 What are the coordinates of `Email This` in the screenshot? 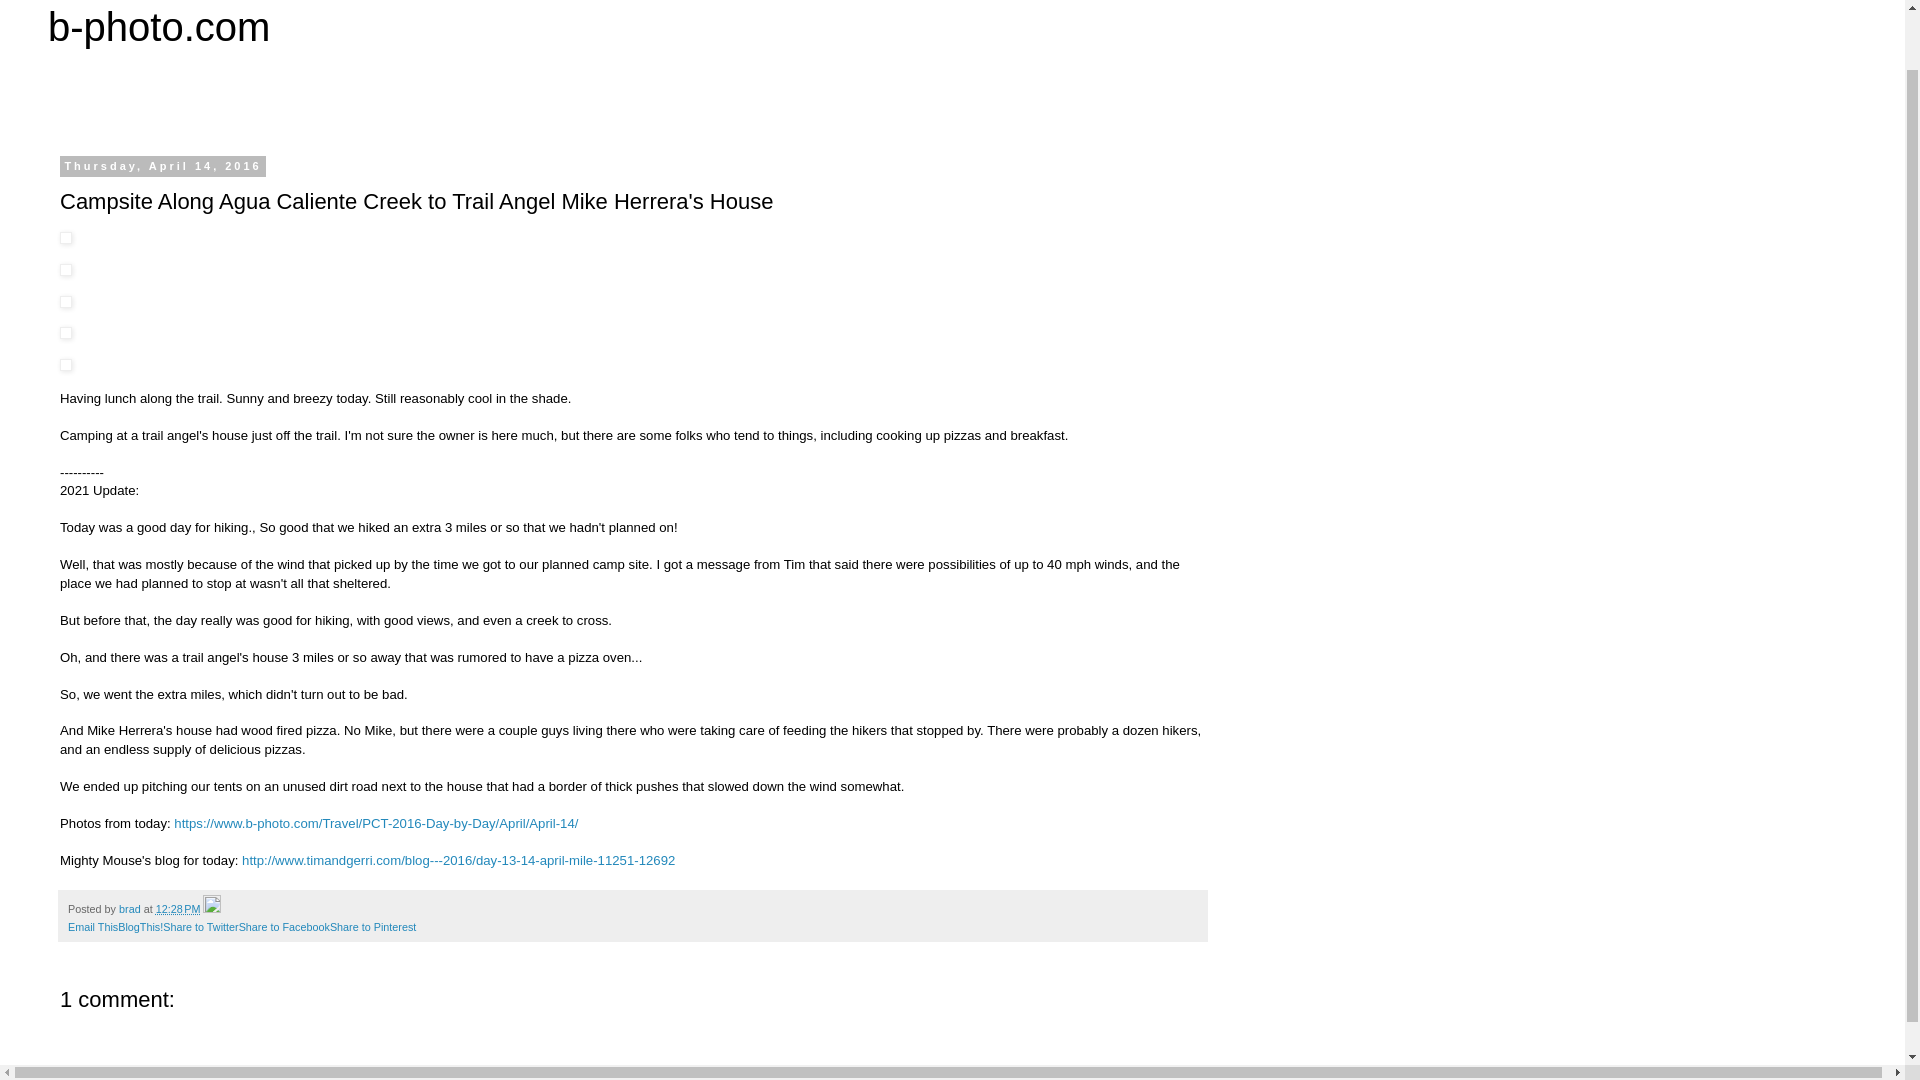 It's located at (92, 927).